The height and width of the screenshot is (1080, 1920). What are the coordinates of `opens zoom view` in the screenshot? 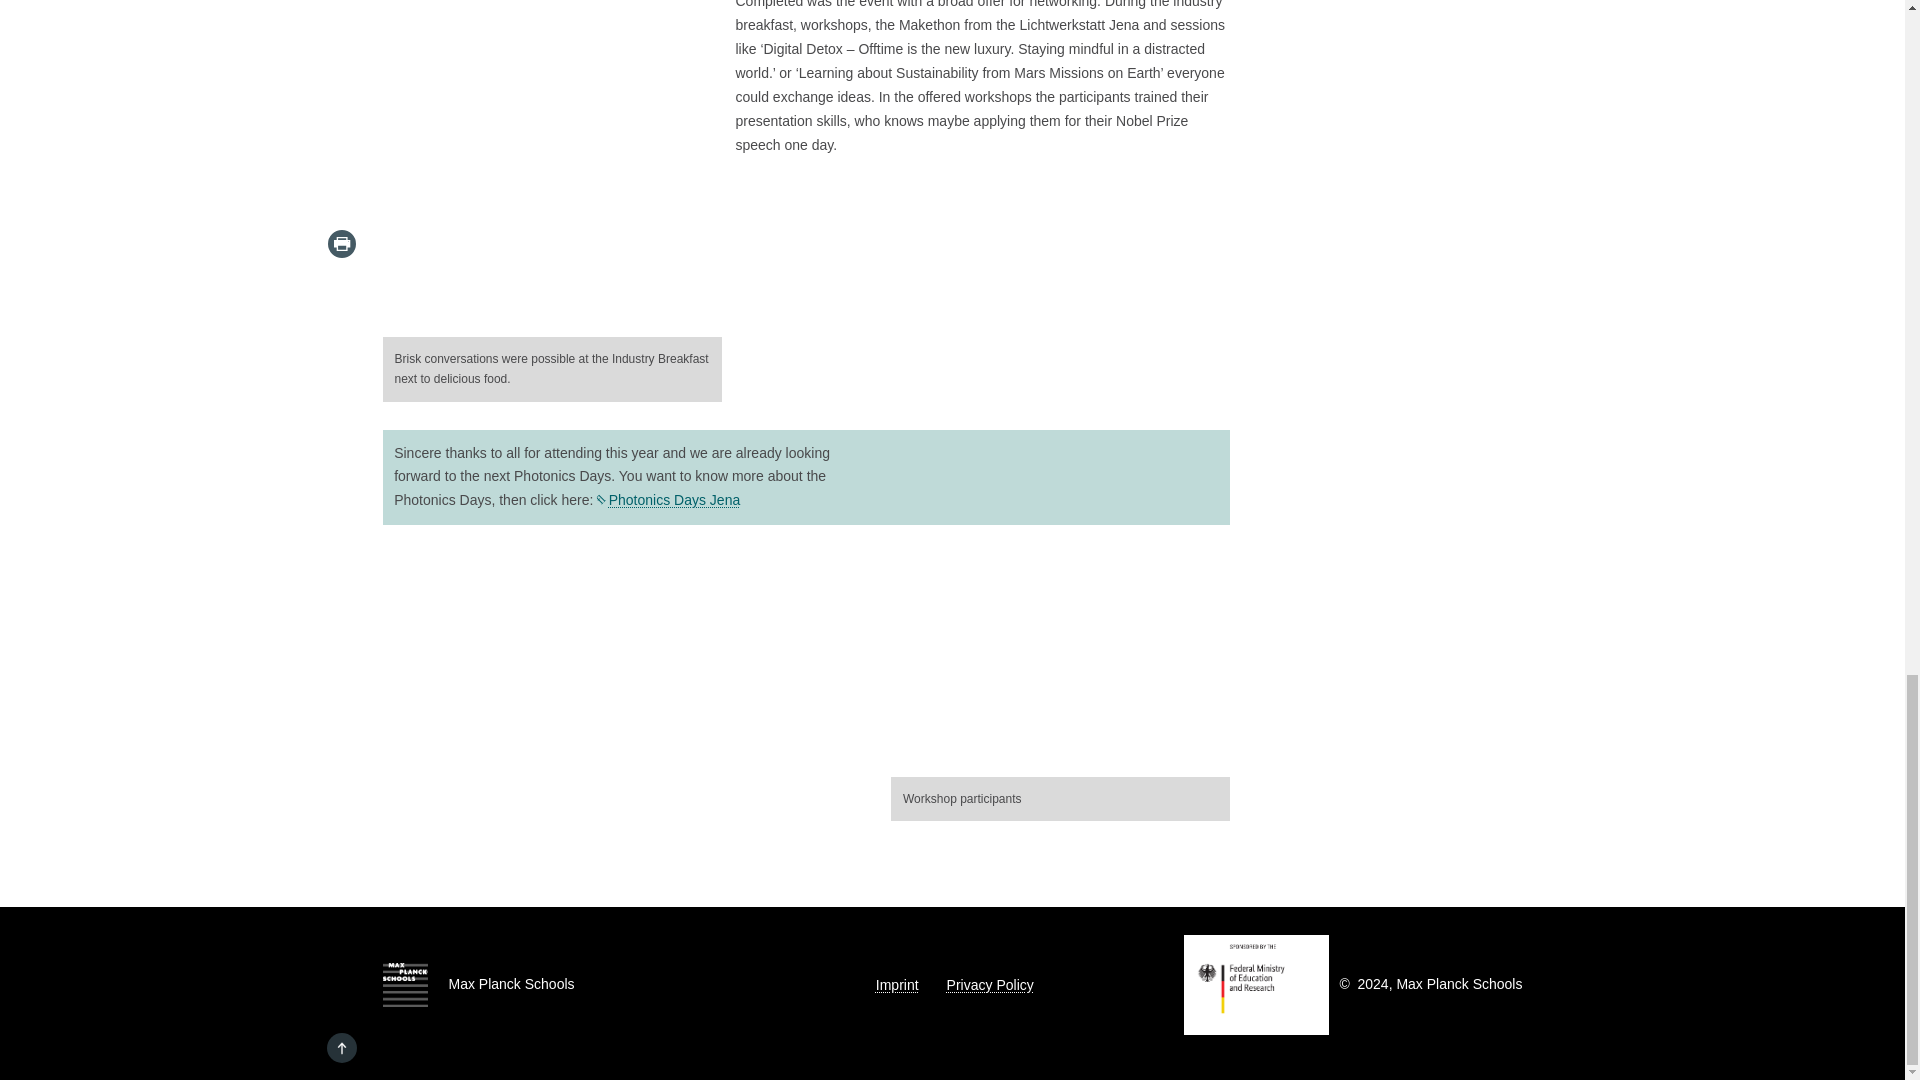 It's located at (704, 322).